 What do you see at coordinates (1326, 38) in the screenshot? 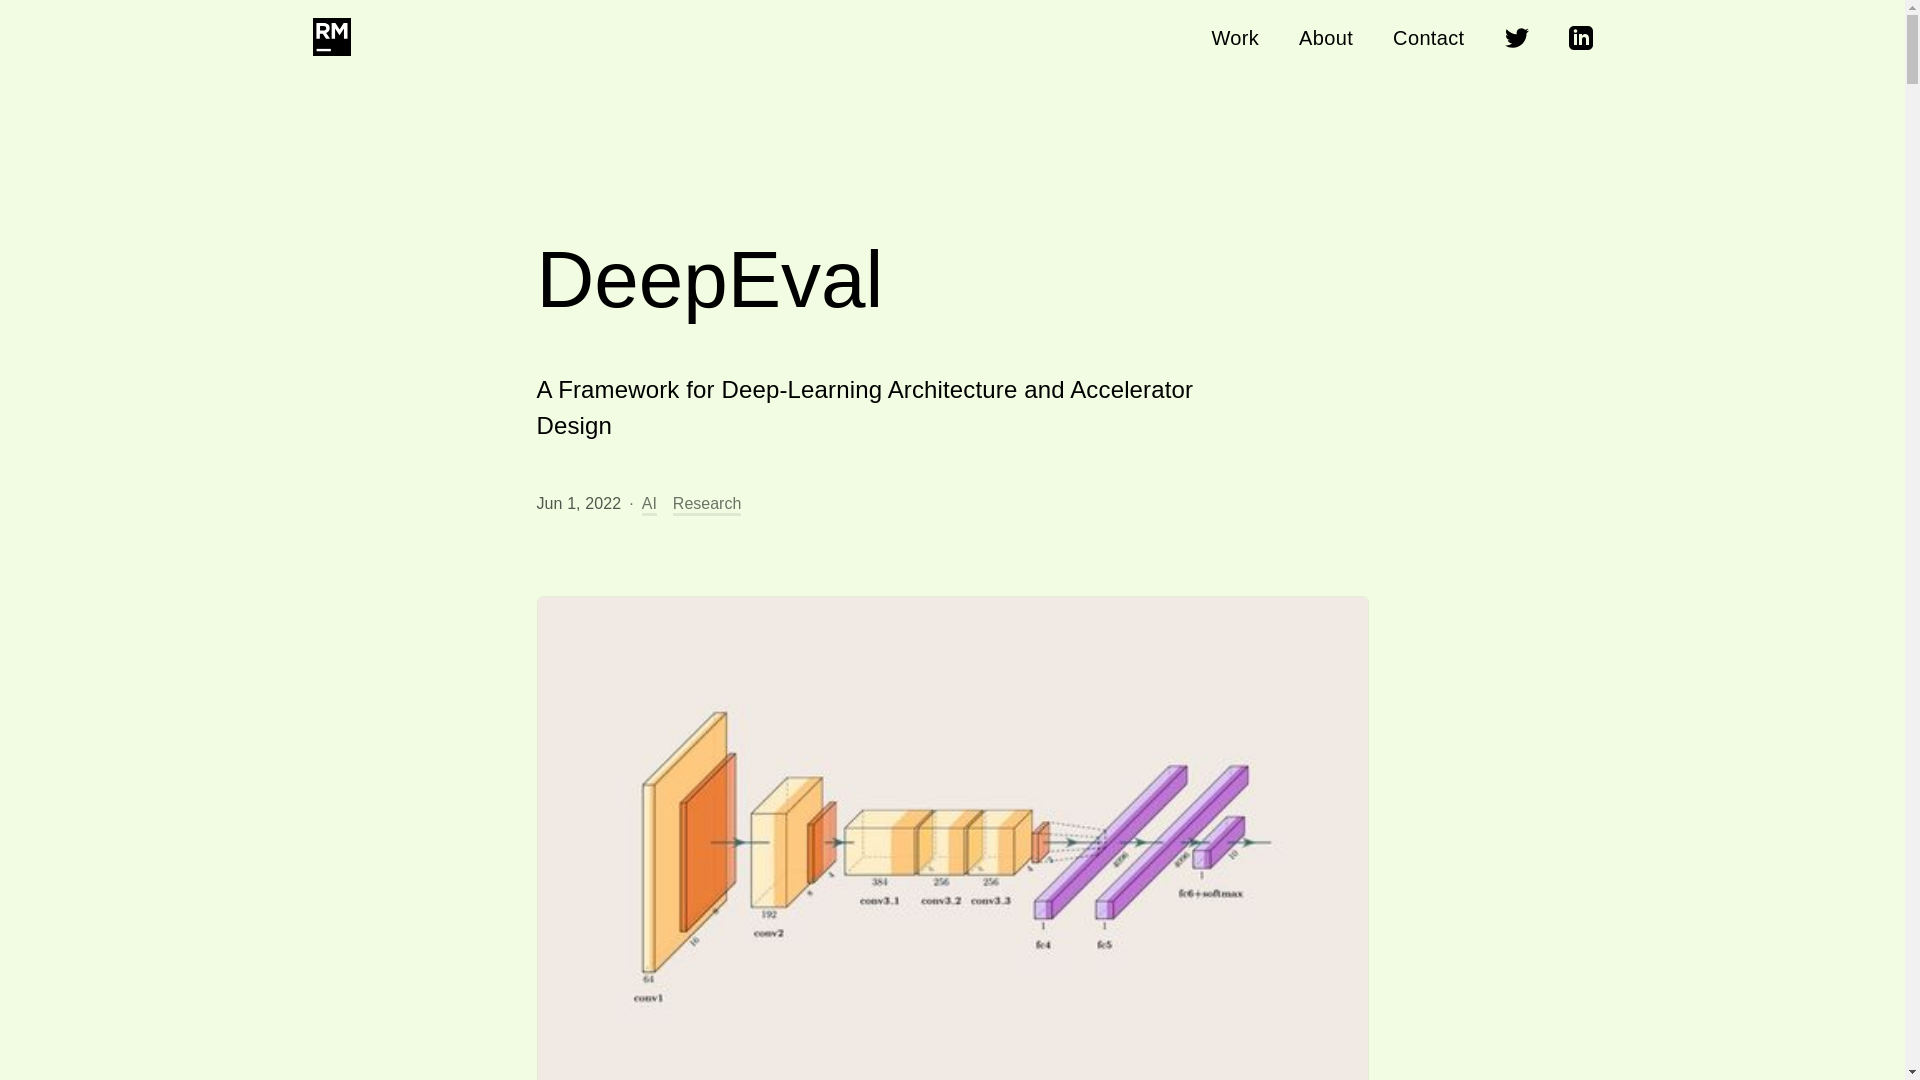
I see `About` at bounding box center [1326, 38].